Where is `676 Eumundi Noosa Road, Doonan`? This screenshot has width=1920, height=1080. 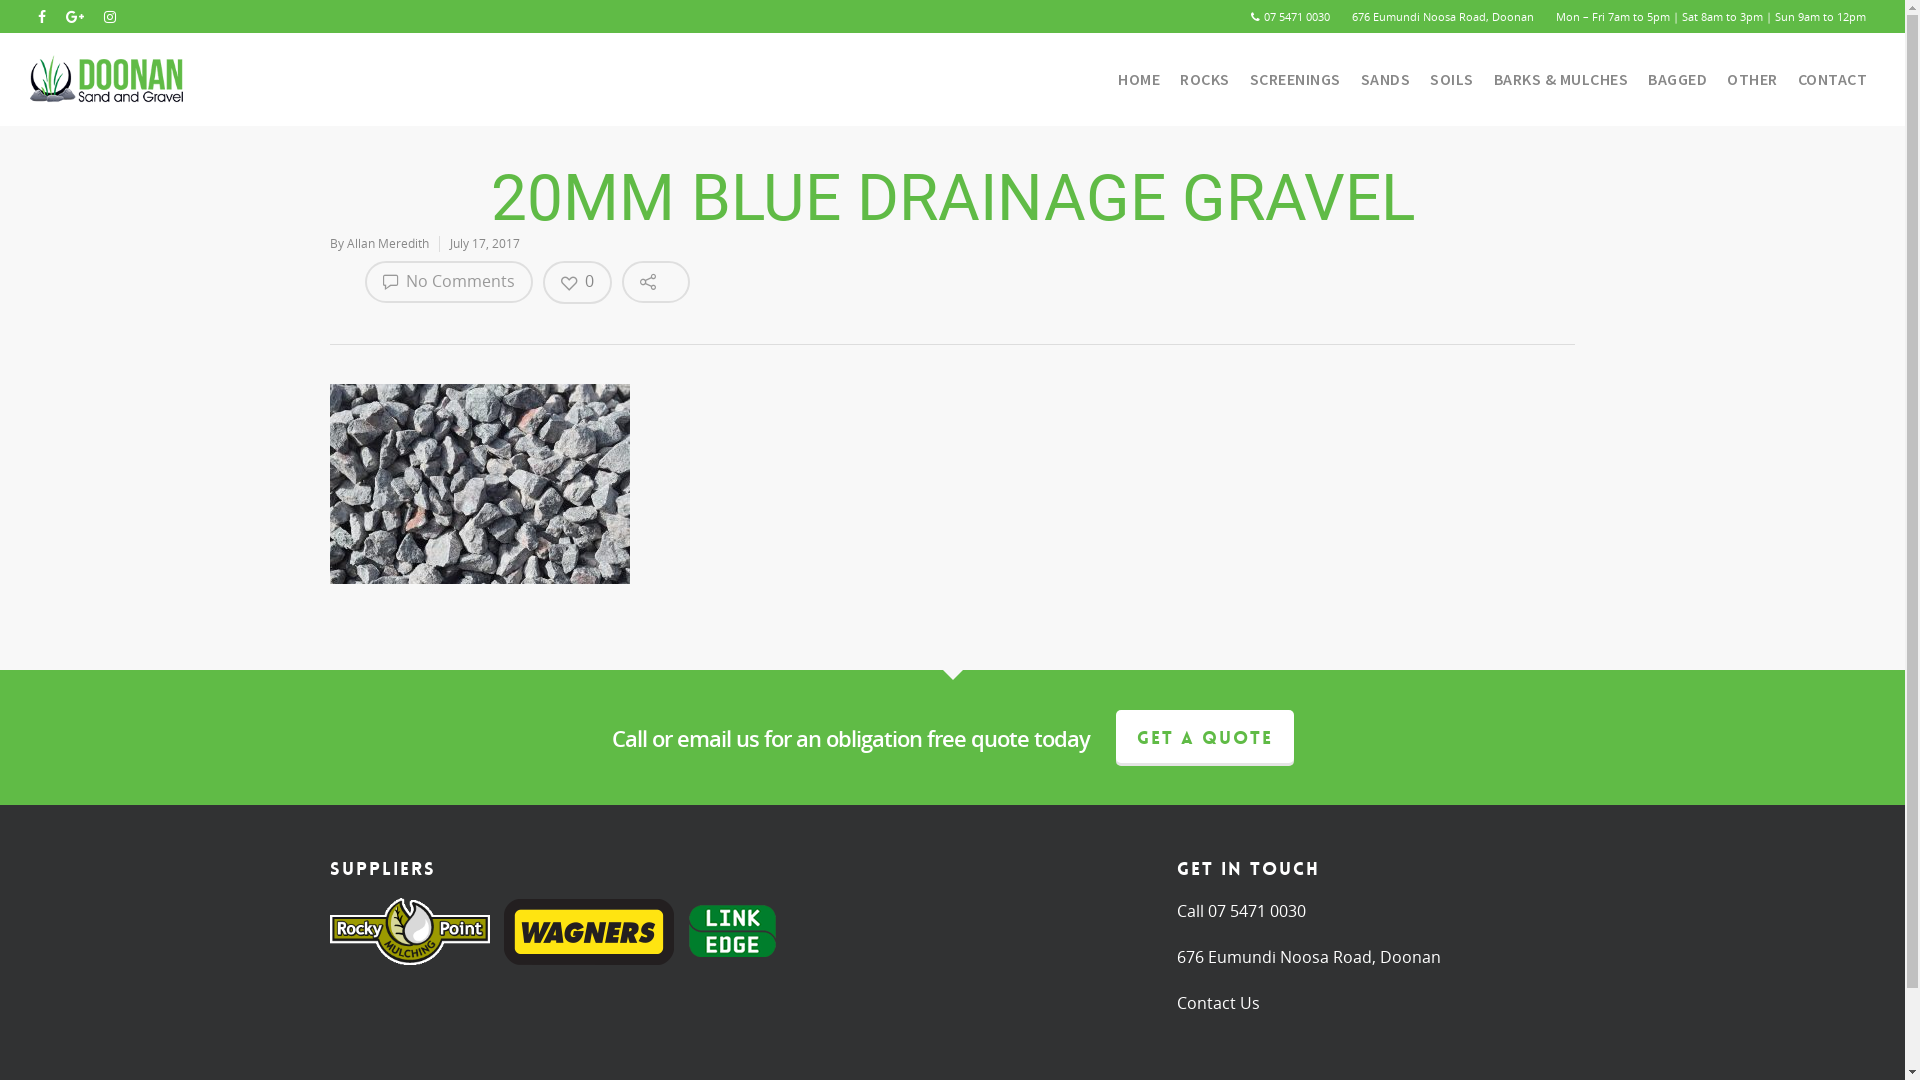
676 Eumundi Noosa Road, Doonan is located at coordinates (1443, 16).